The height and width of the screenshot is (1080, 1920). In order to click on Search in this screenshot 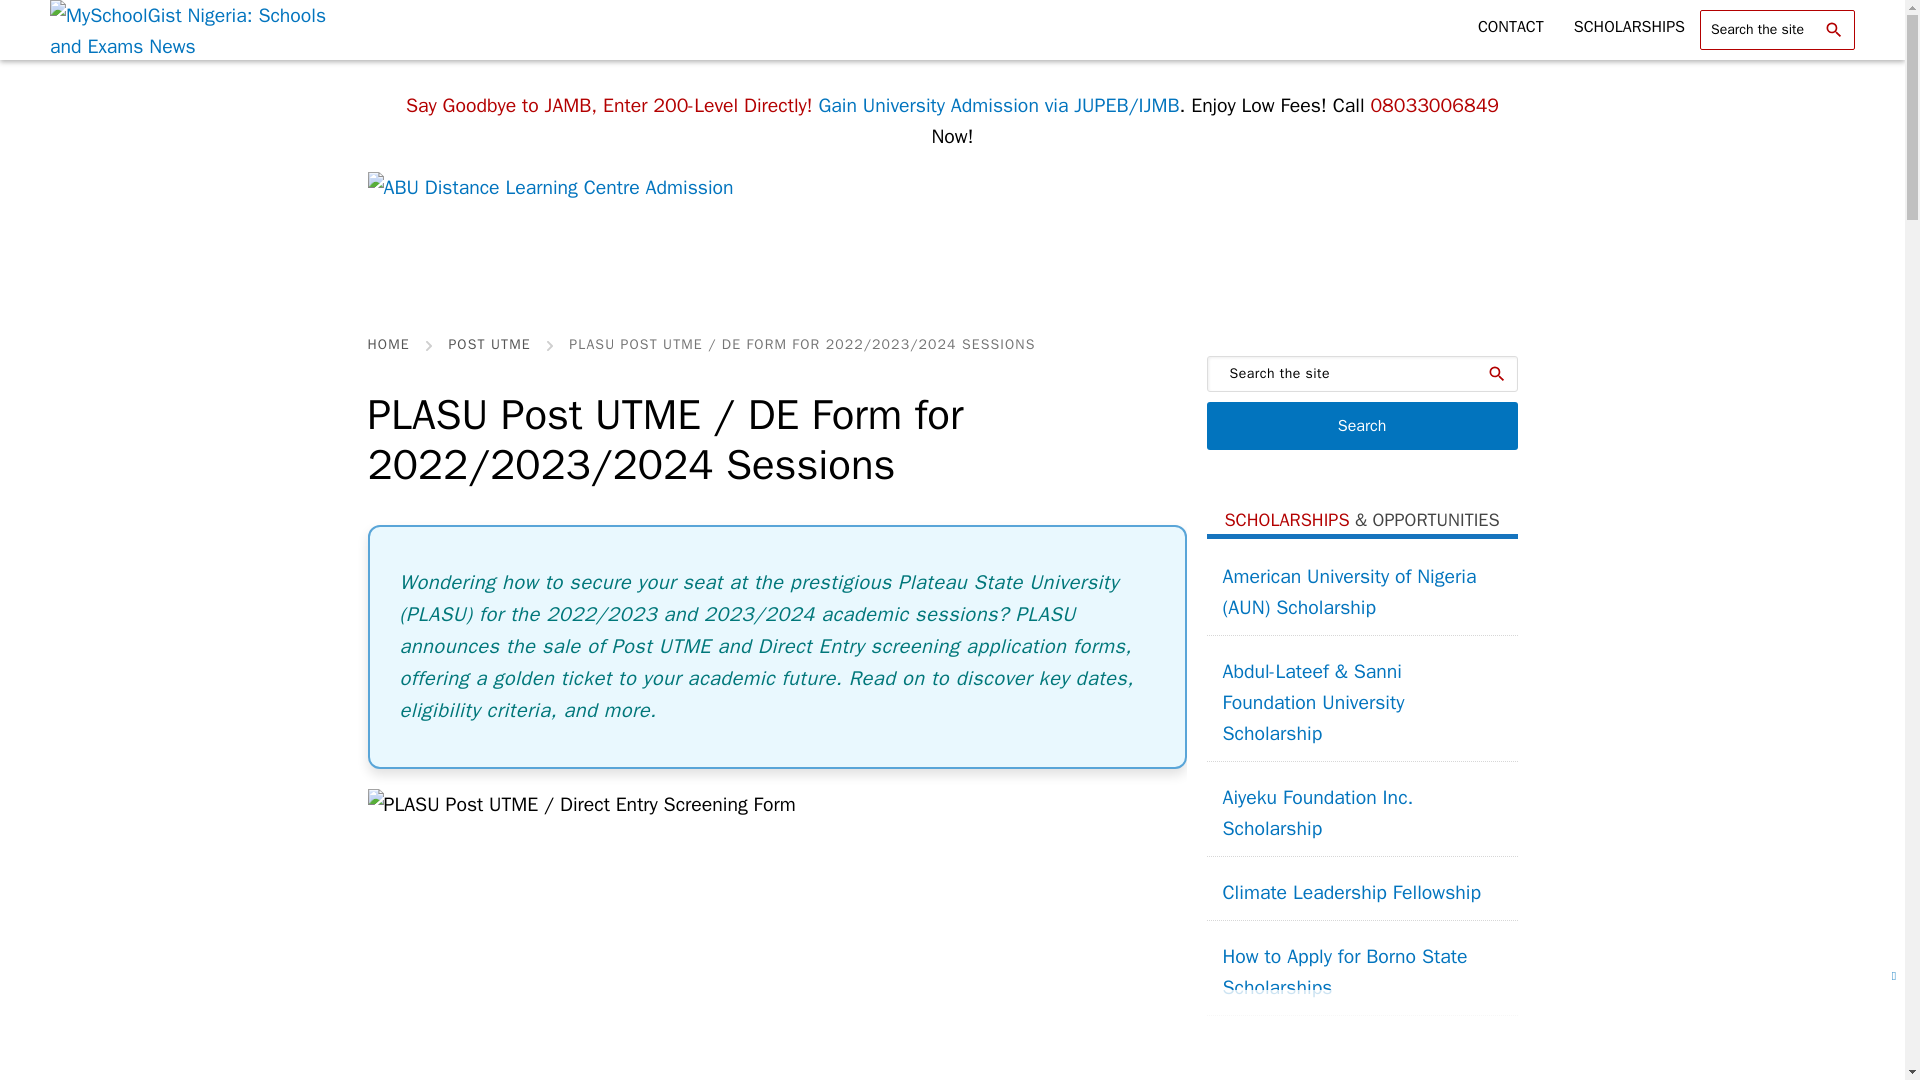, I will do `click(1360, 426)`.